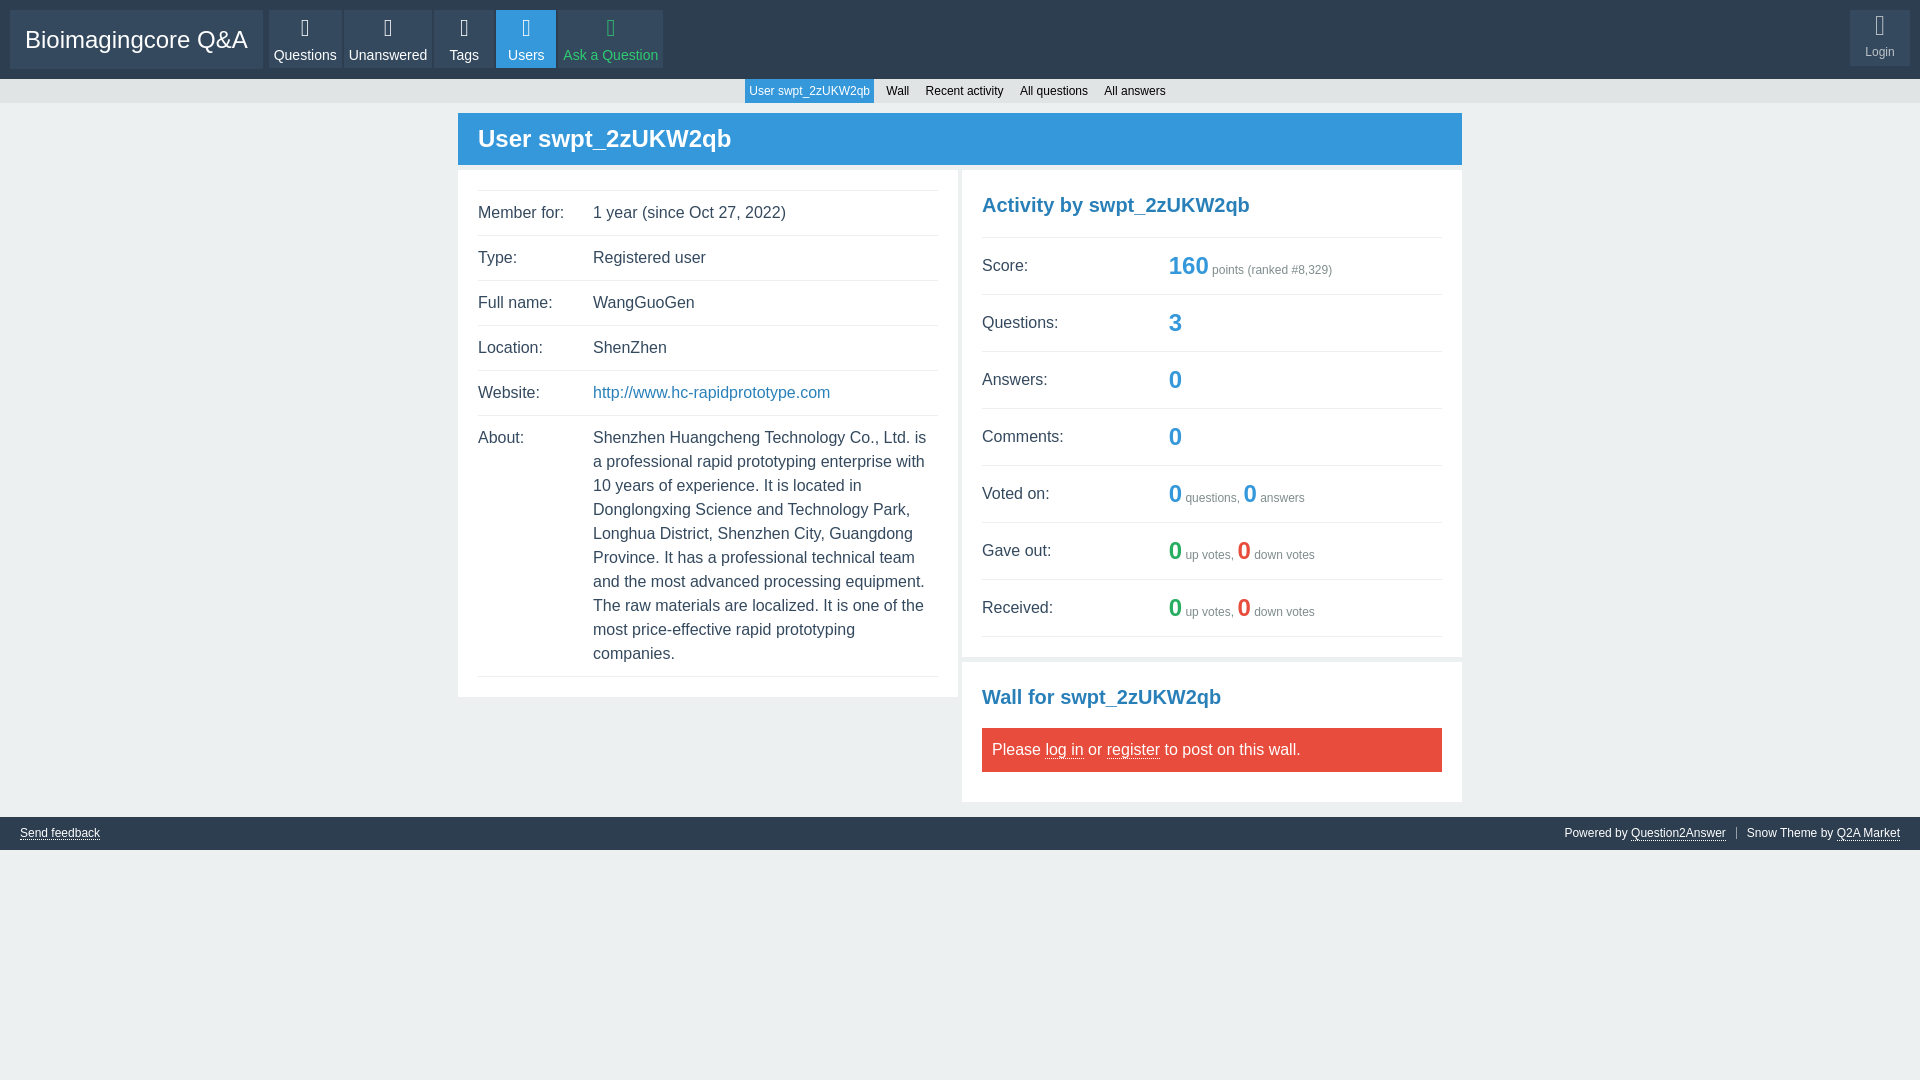 The height and width of the screenshot is (1080, 1920). What do you see at coordinates (610, 38) in the screenshot?
I see `Ask a Question` at bounding box center [610, 38].